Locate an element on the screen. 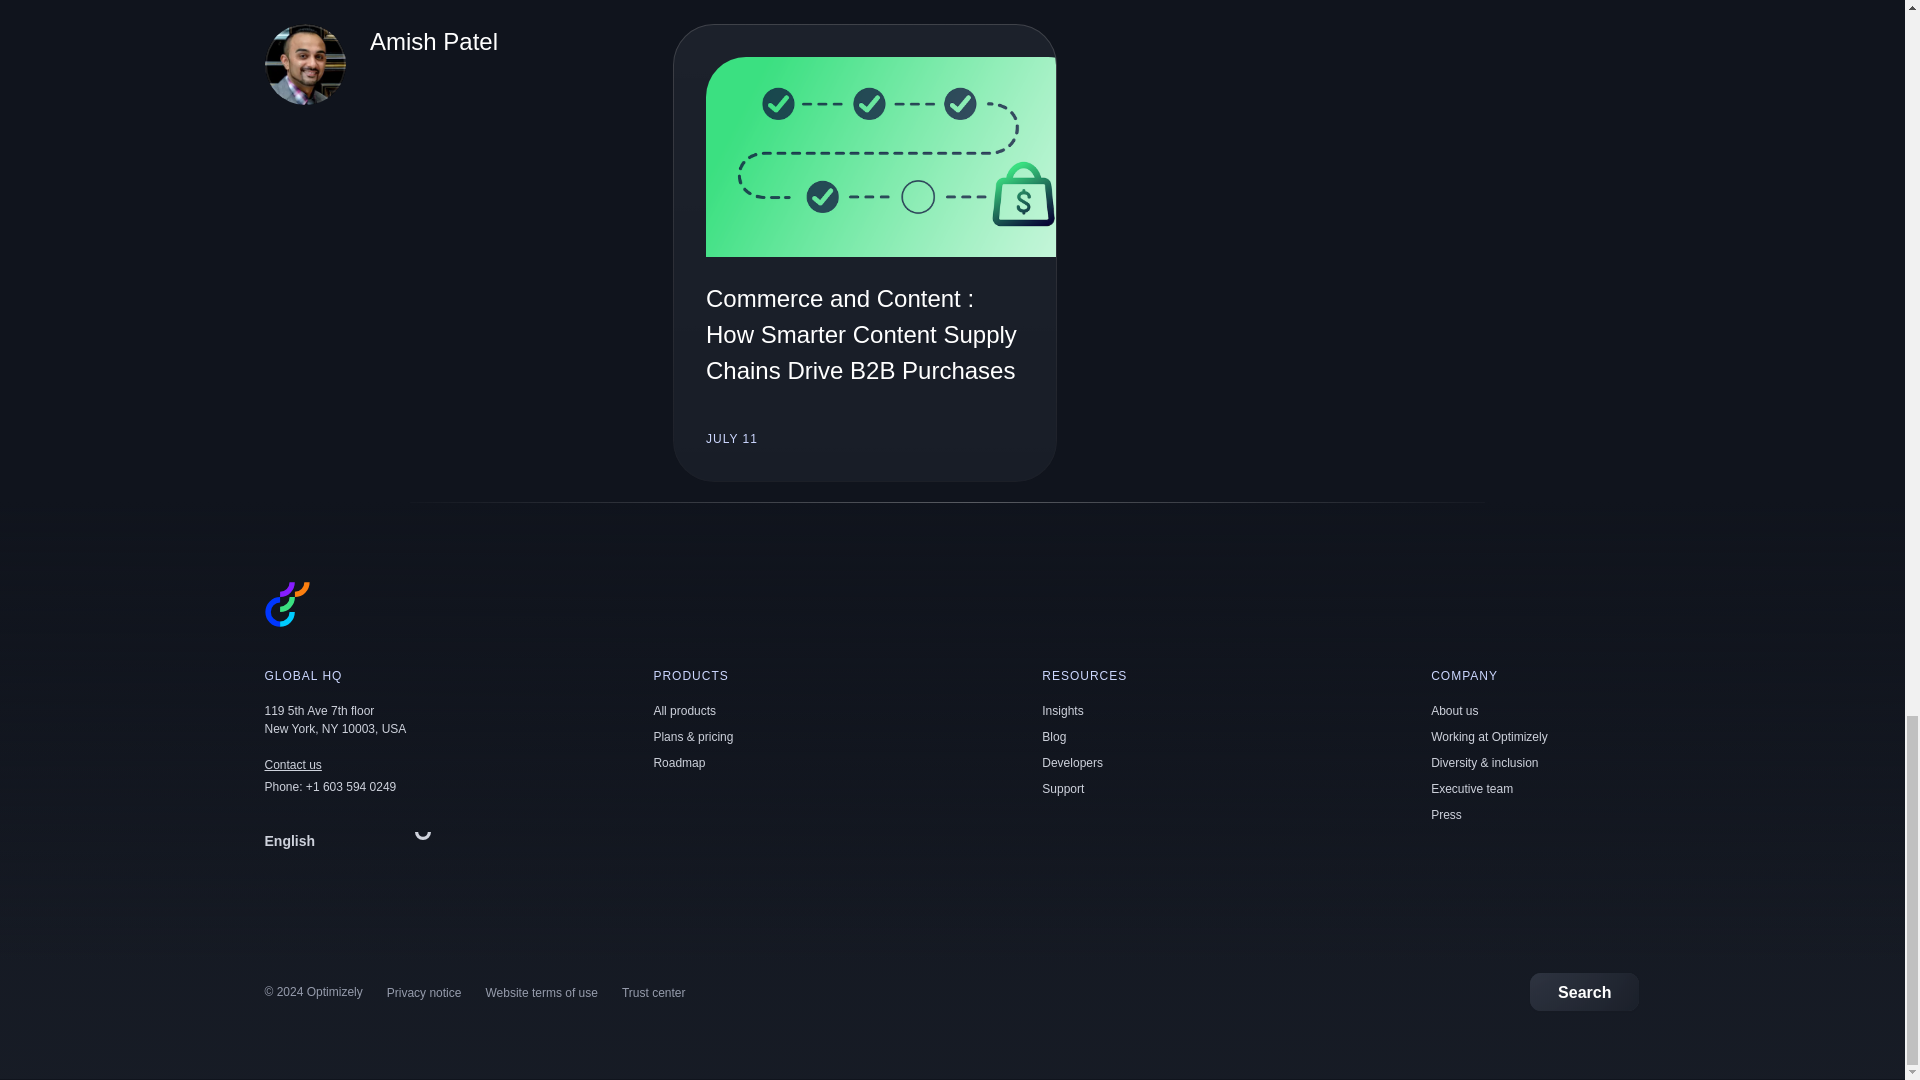  Roadmap is located at coordinates (678, 763).